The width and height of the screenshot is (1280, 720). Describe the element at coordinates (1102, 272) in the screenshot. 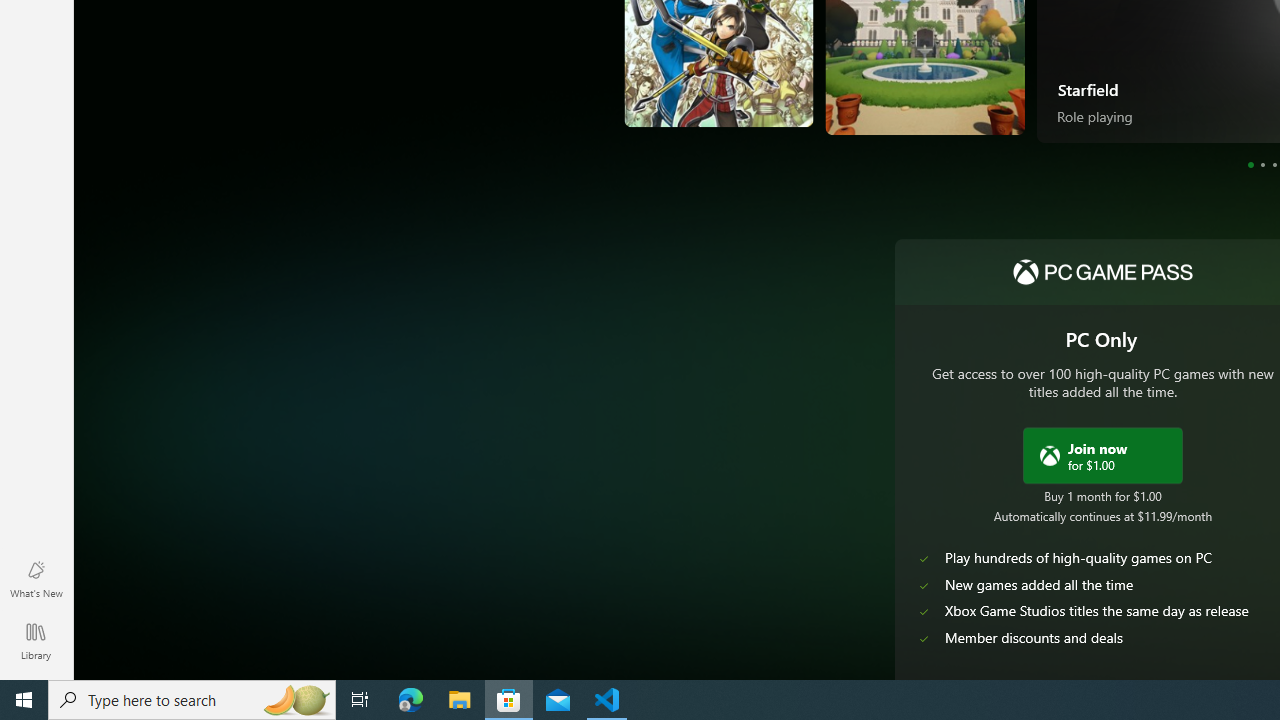

I see `PC Game Pass logo` at that location.